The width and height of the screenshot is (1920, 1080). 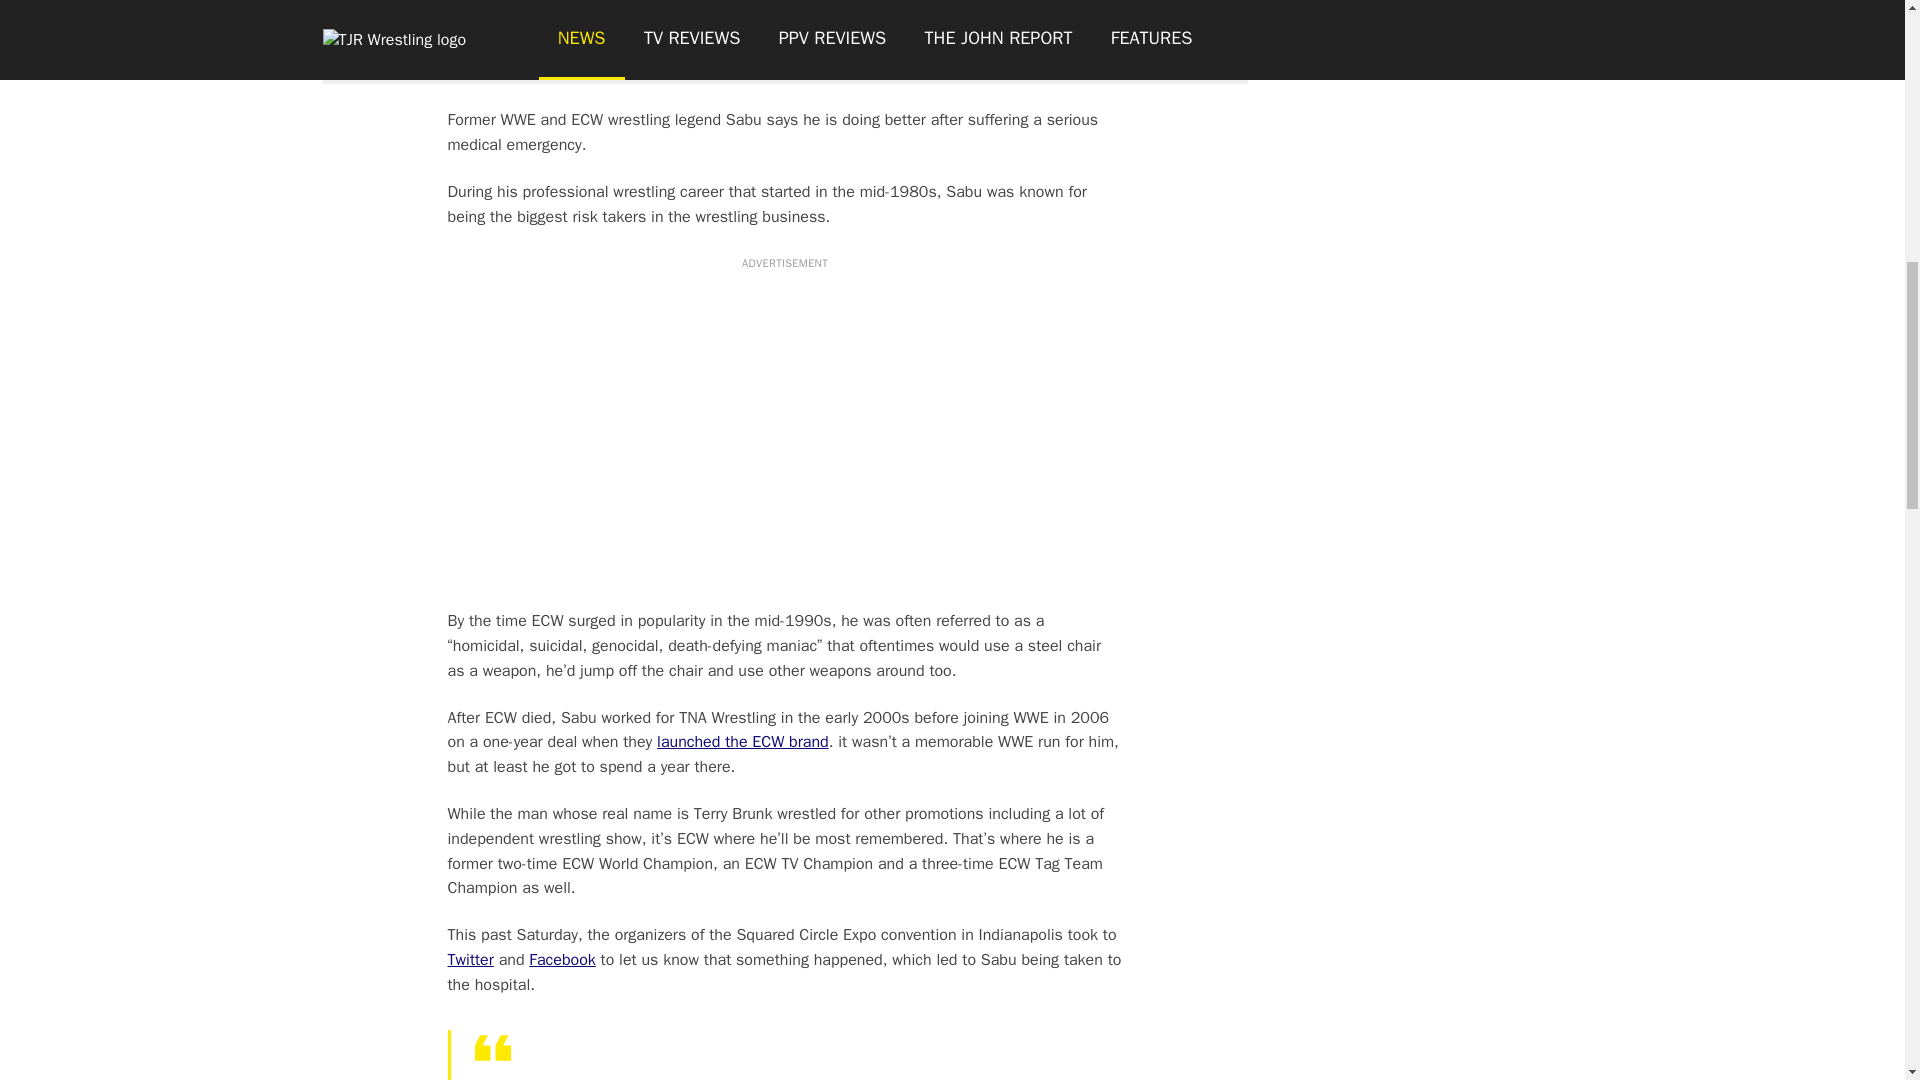 What do you see at coordinates (742, 742) in the screenshot?
I see `launched the ECW brand` at bounding box center [742, 742].